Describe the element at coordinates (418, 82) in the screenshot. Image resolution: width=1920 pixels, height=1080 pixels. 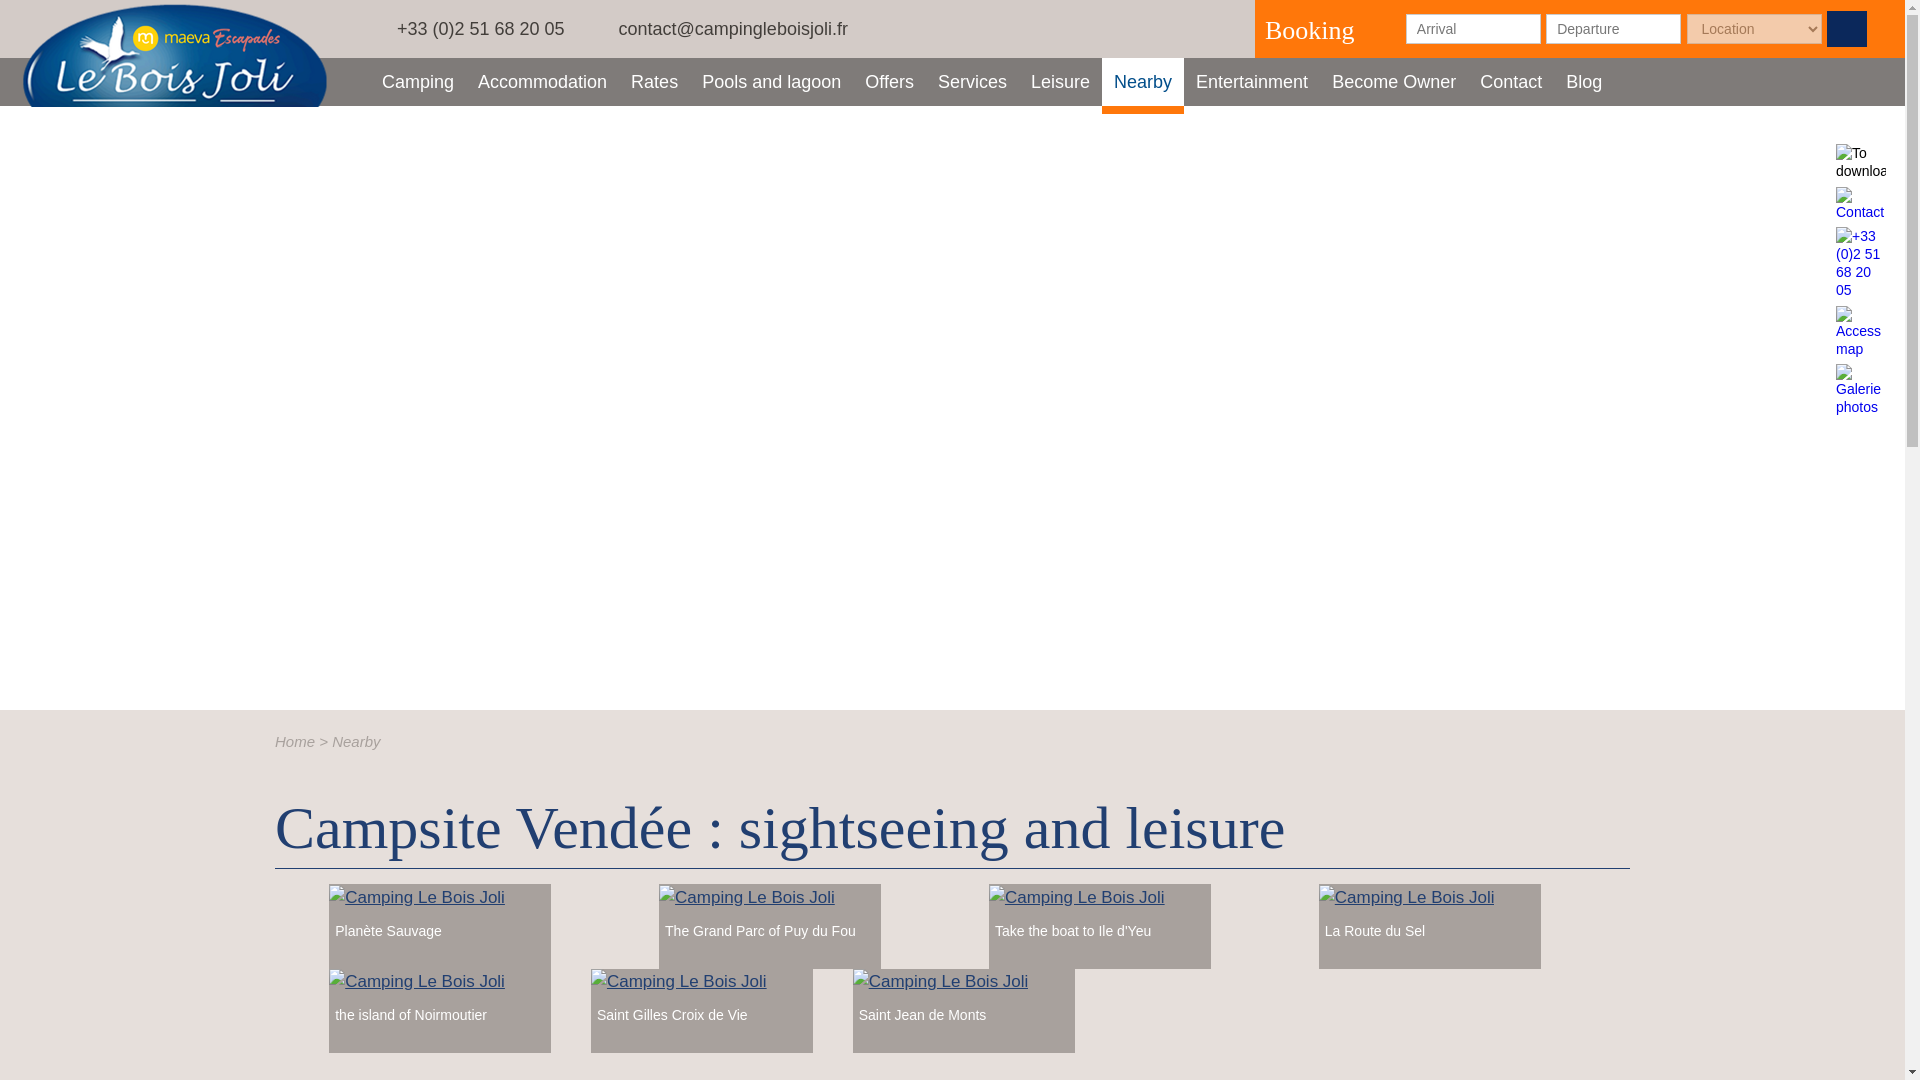
I see `Your camping pitch near Noirmoutier !` at that location.